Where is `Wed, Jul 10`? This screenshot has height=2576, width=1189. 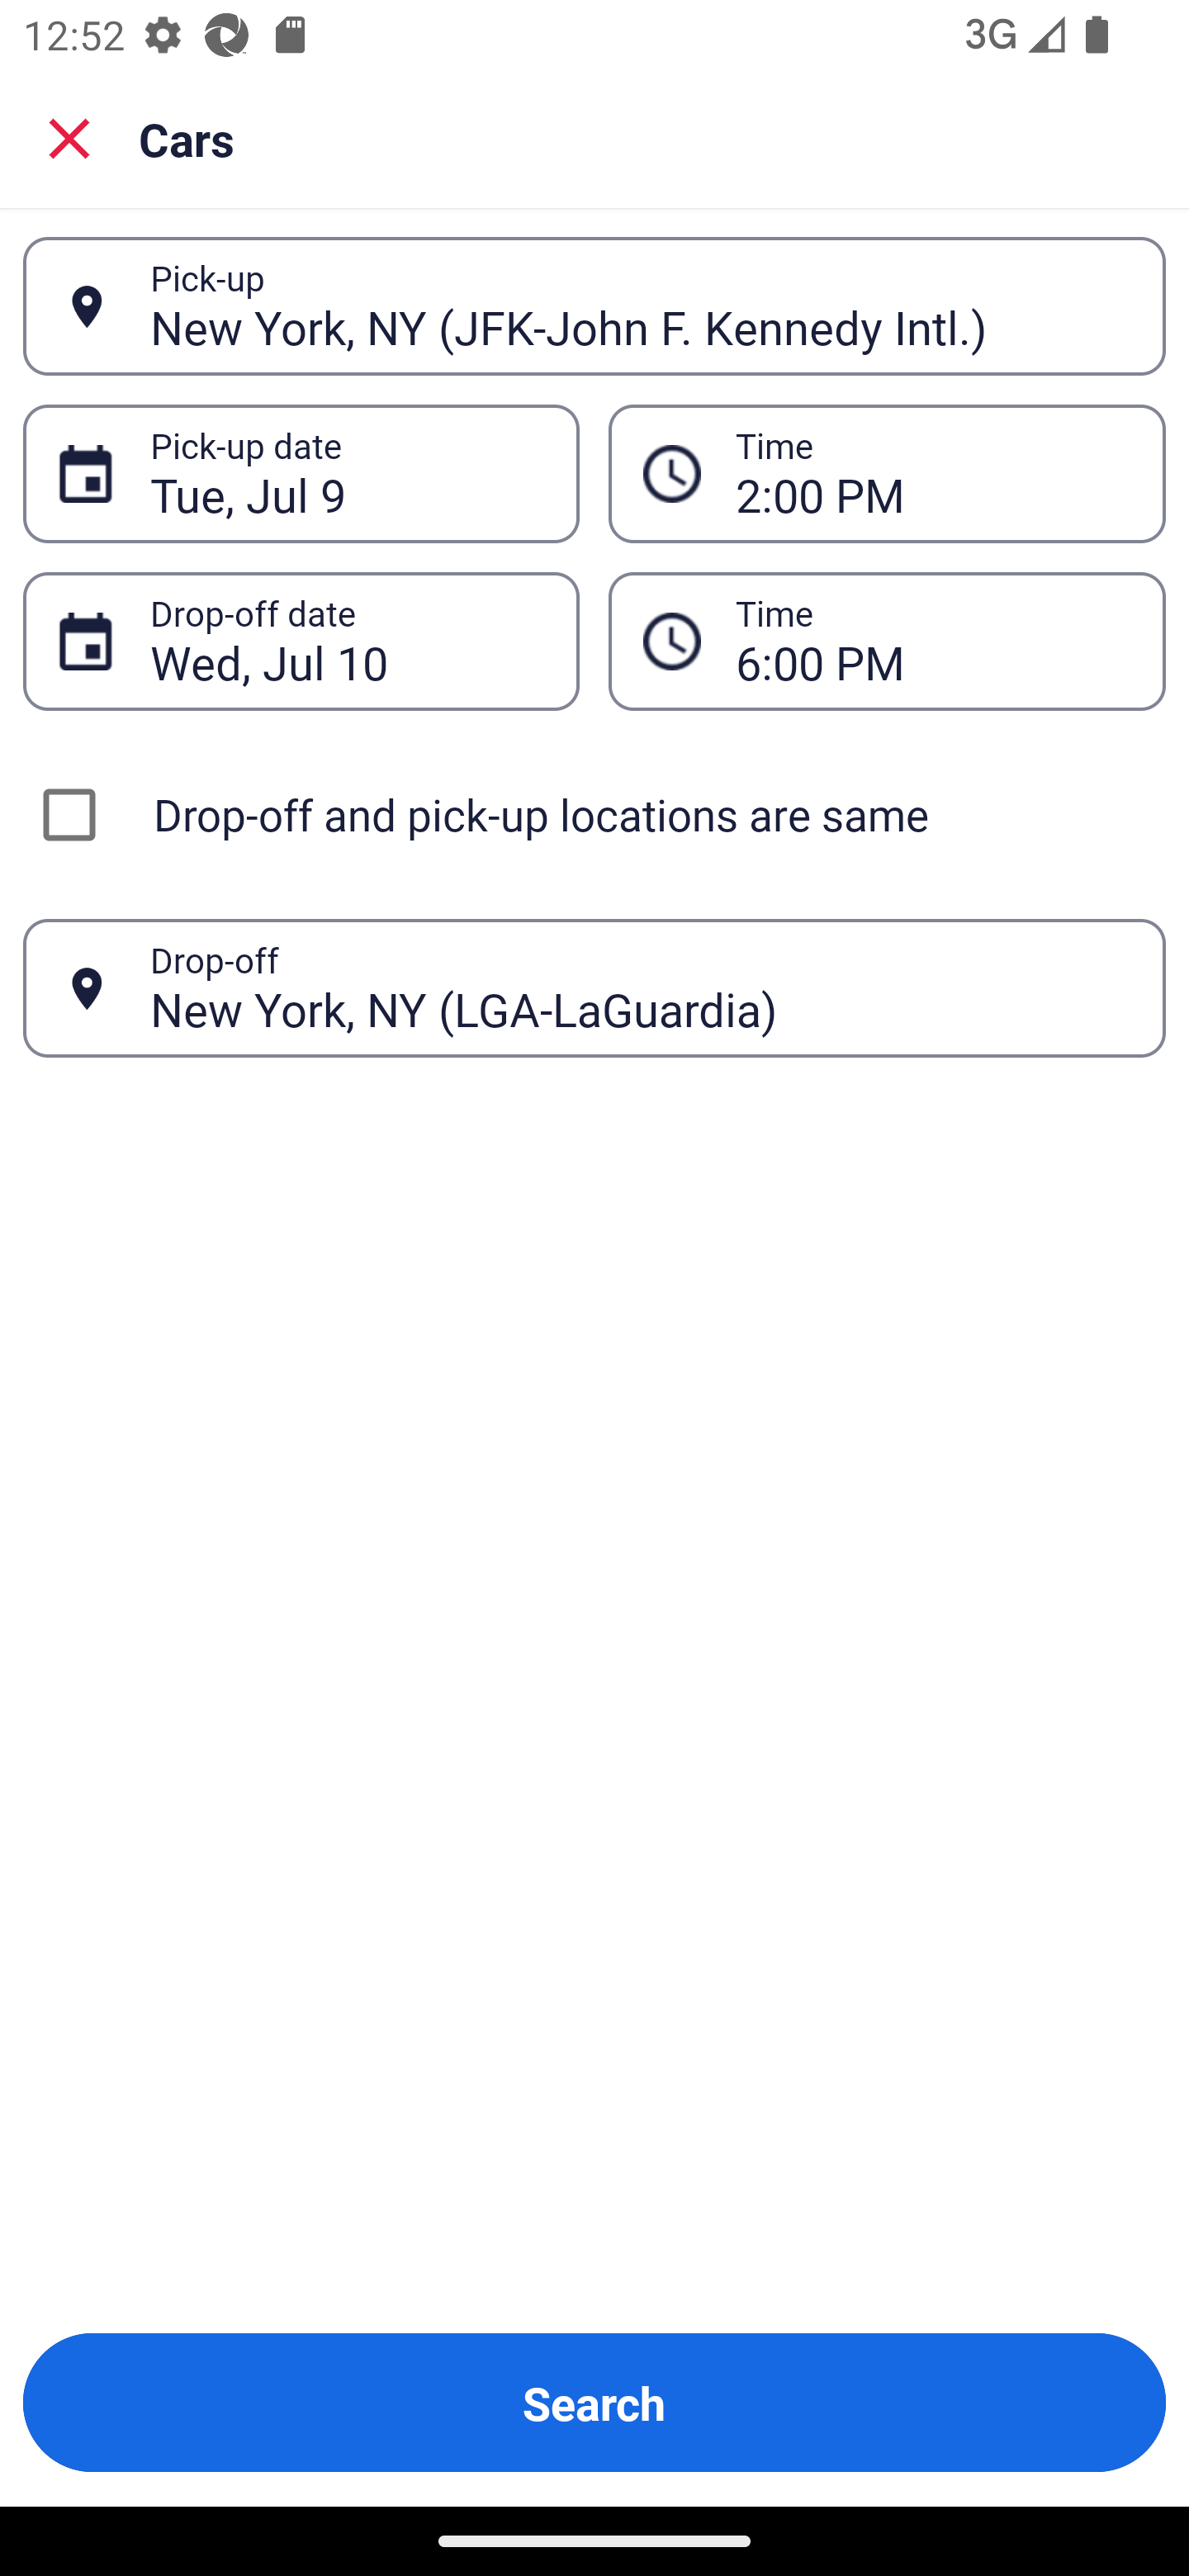
Wed, Jul 10 is located at coordinates (347, 641).